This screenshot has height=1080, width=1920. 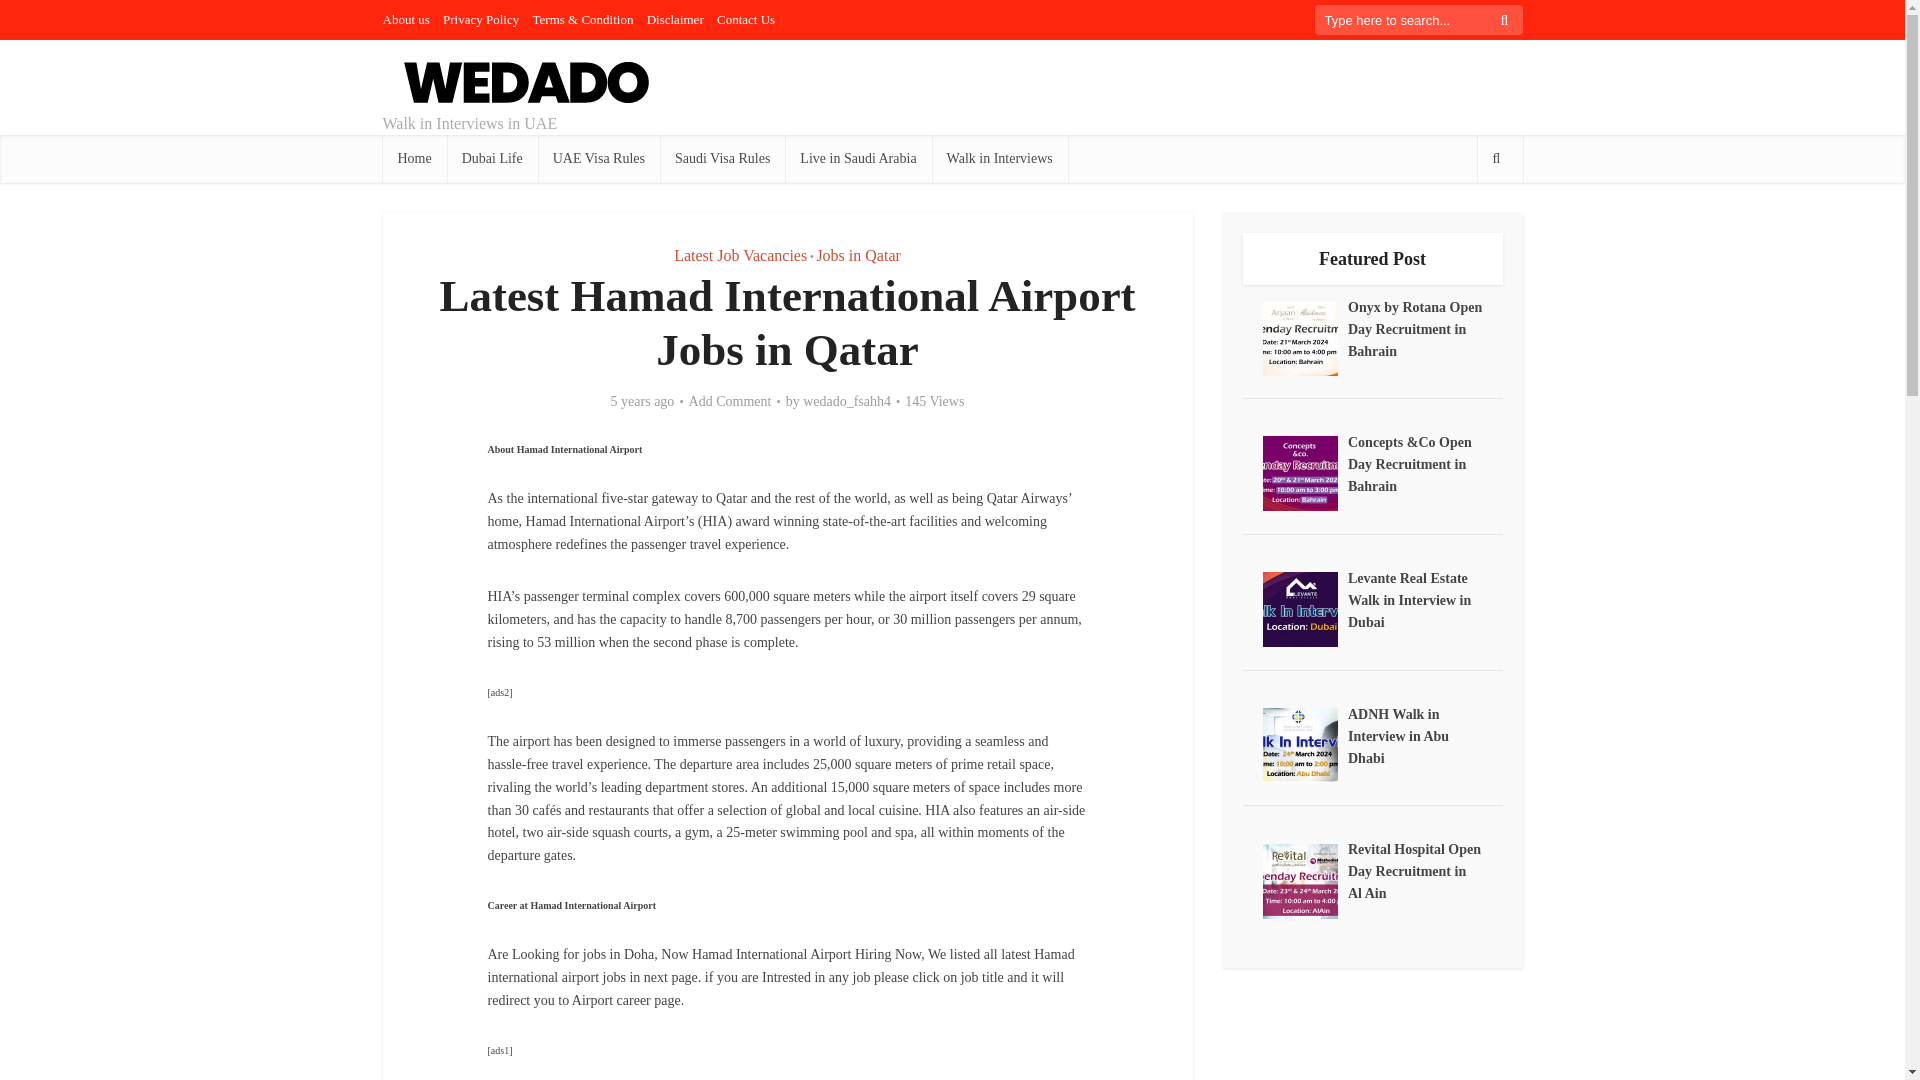 I want to click on Dubai Life, so click(x=492, y=158).